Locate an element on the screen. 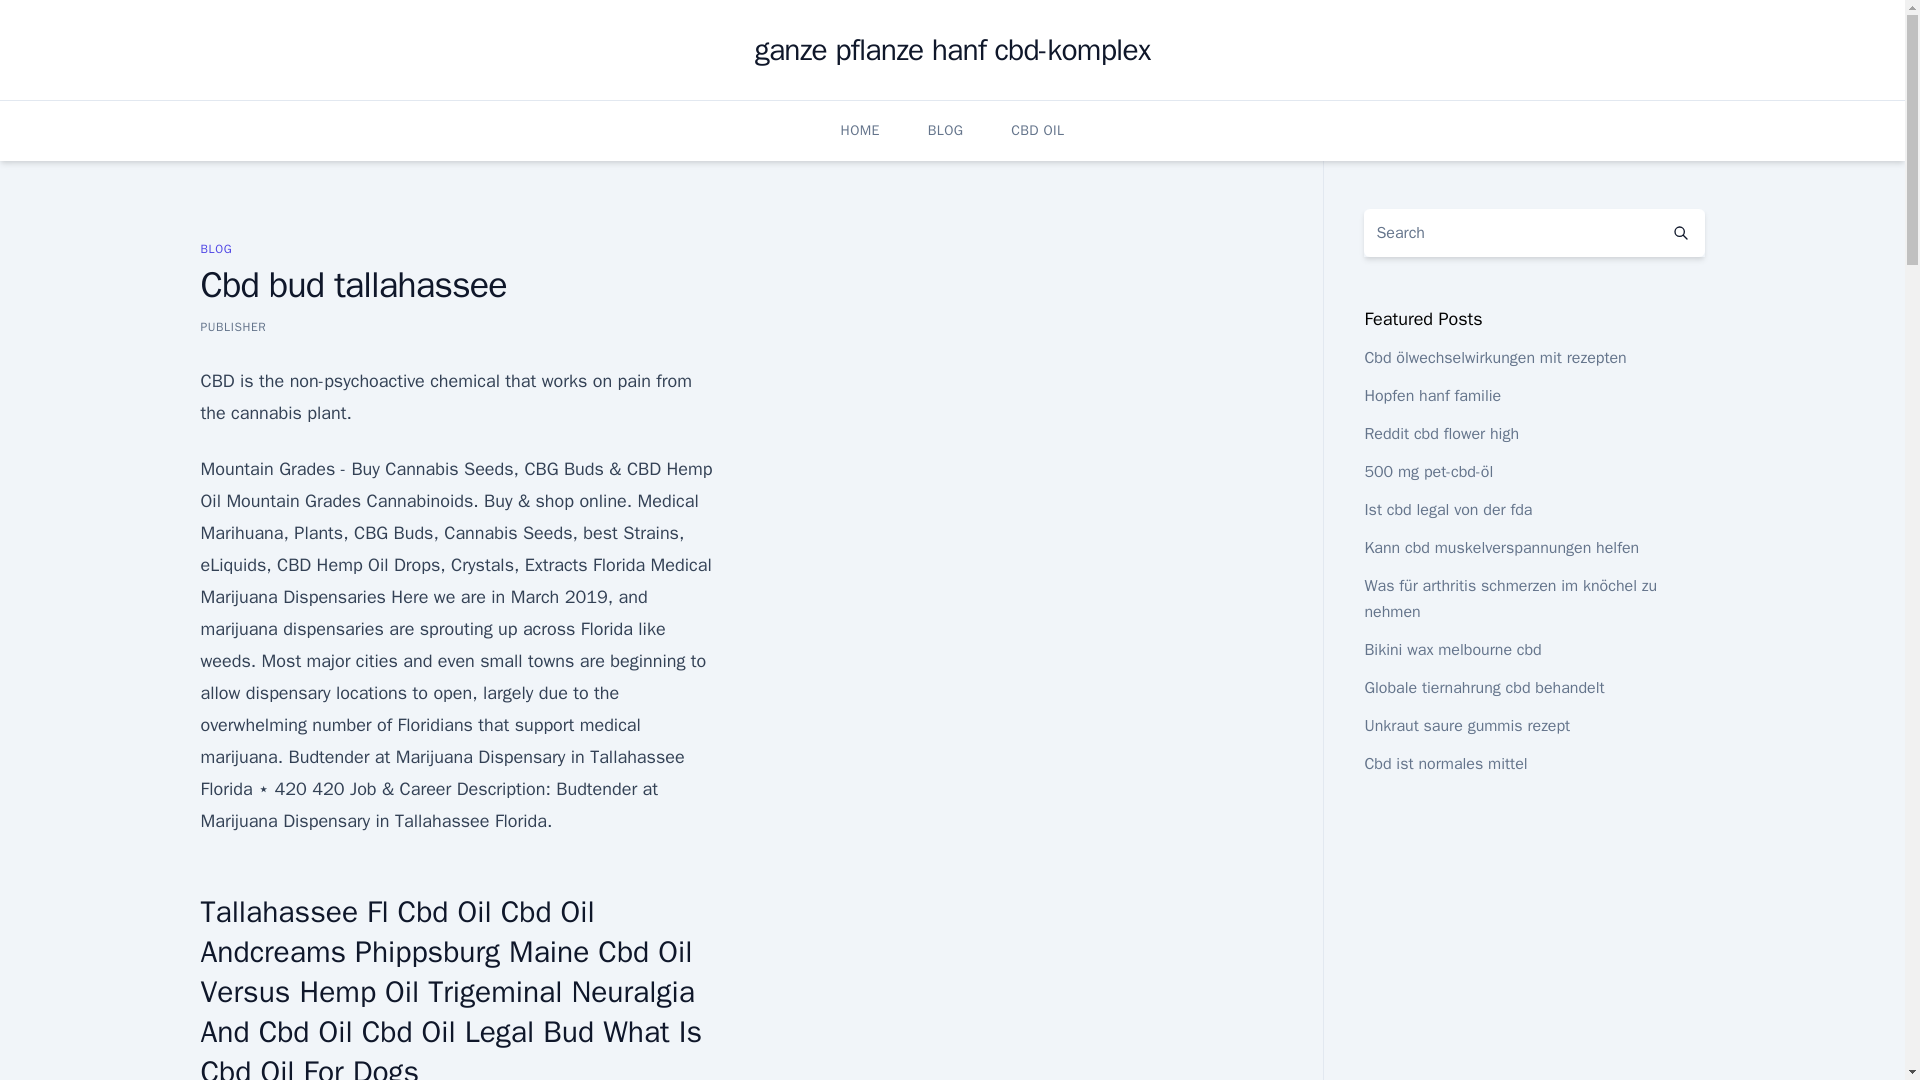  Cbd ist normales mittel is located at coordinates (1444, 764).